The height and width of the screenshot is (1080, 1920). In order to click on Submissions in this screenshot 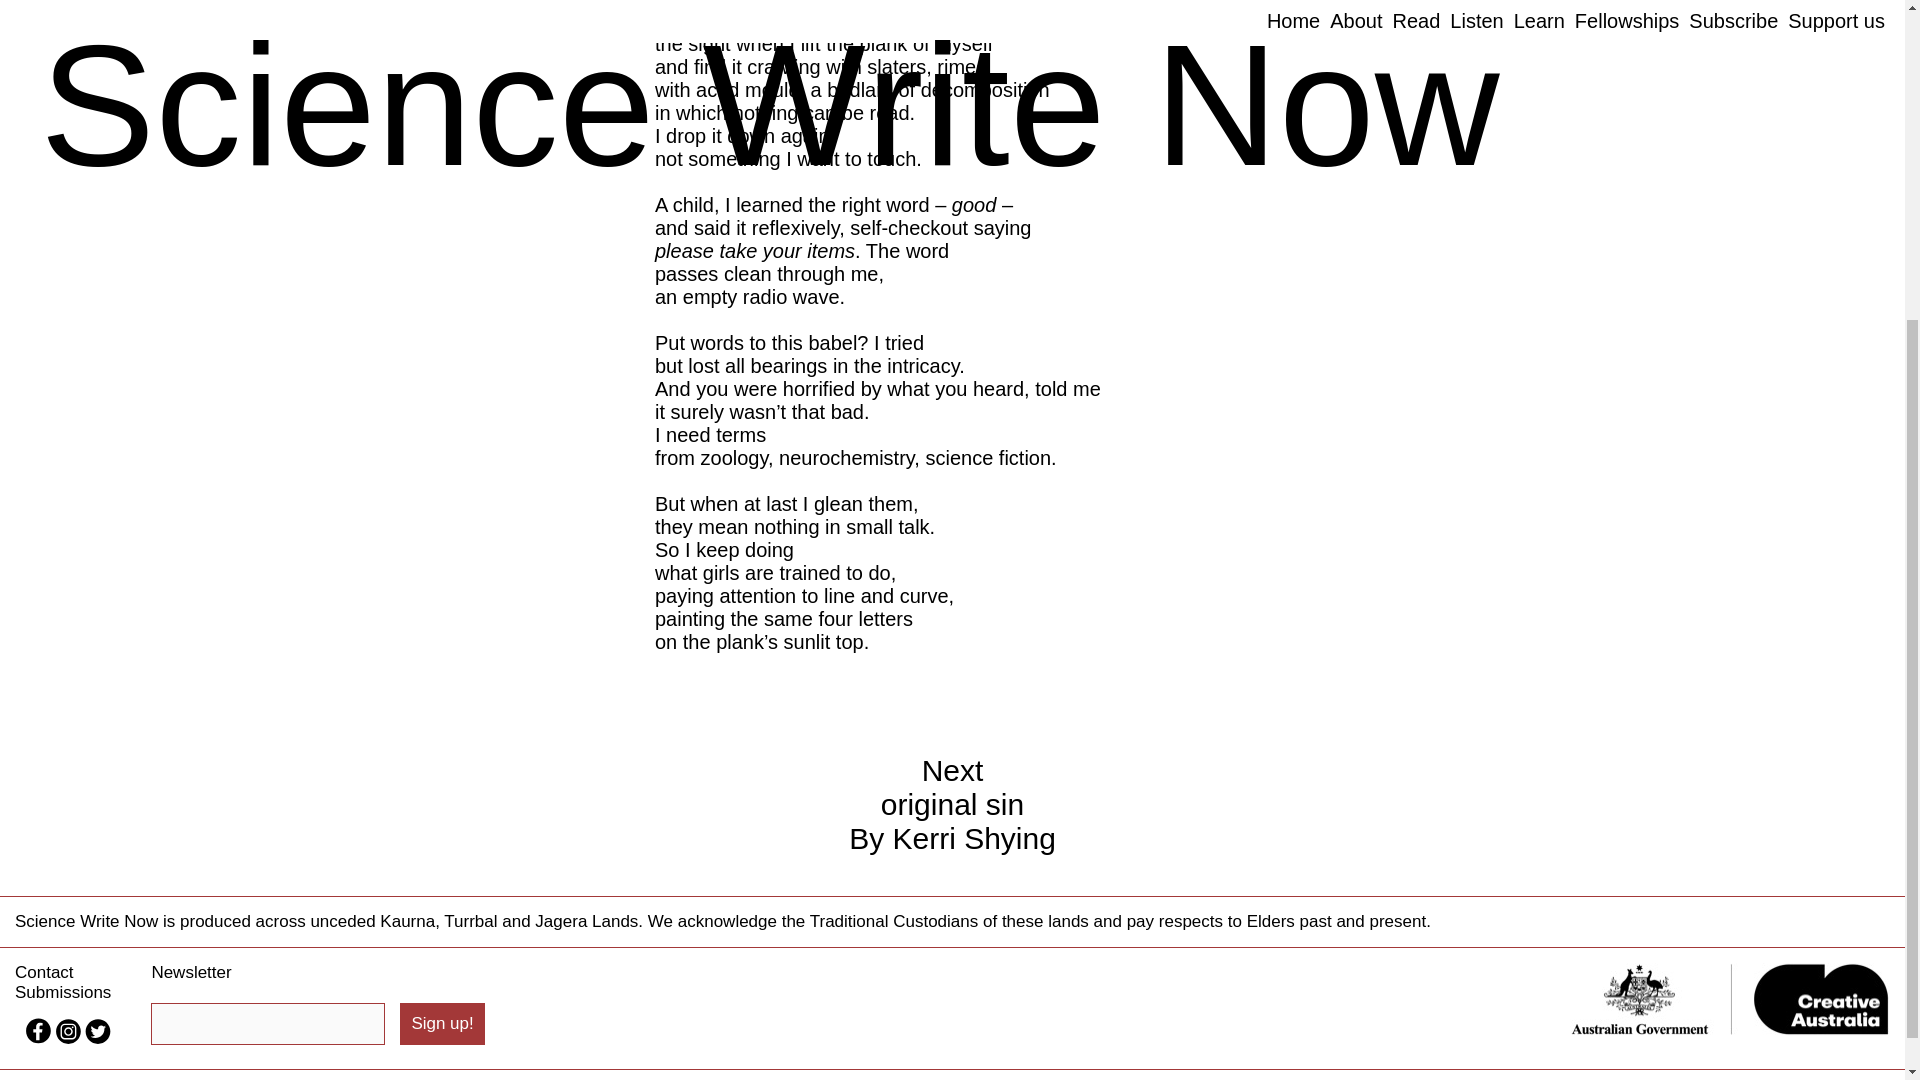, I will do `click(441, 1024)`.